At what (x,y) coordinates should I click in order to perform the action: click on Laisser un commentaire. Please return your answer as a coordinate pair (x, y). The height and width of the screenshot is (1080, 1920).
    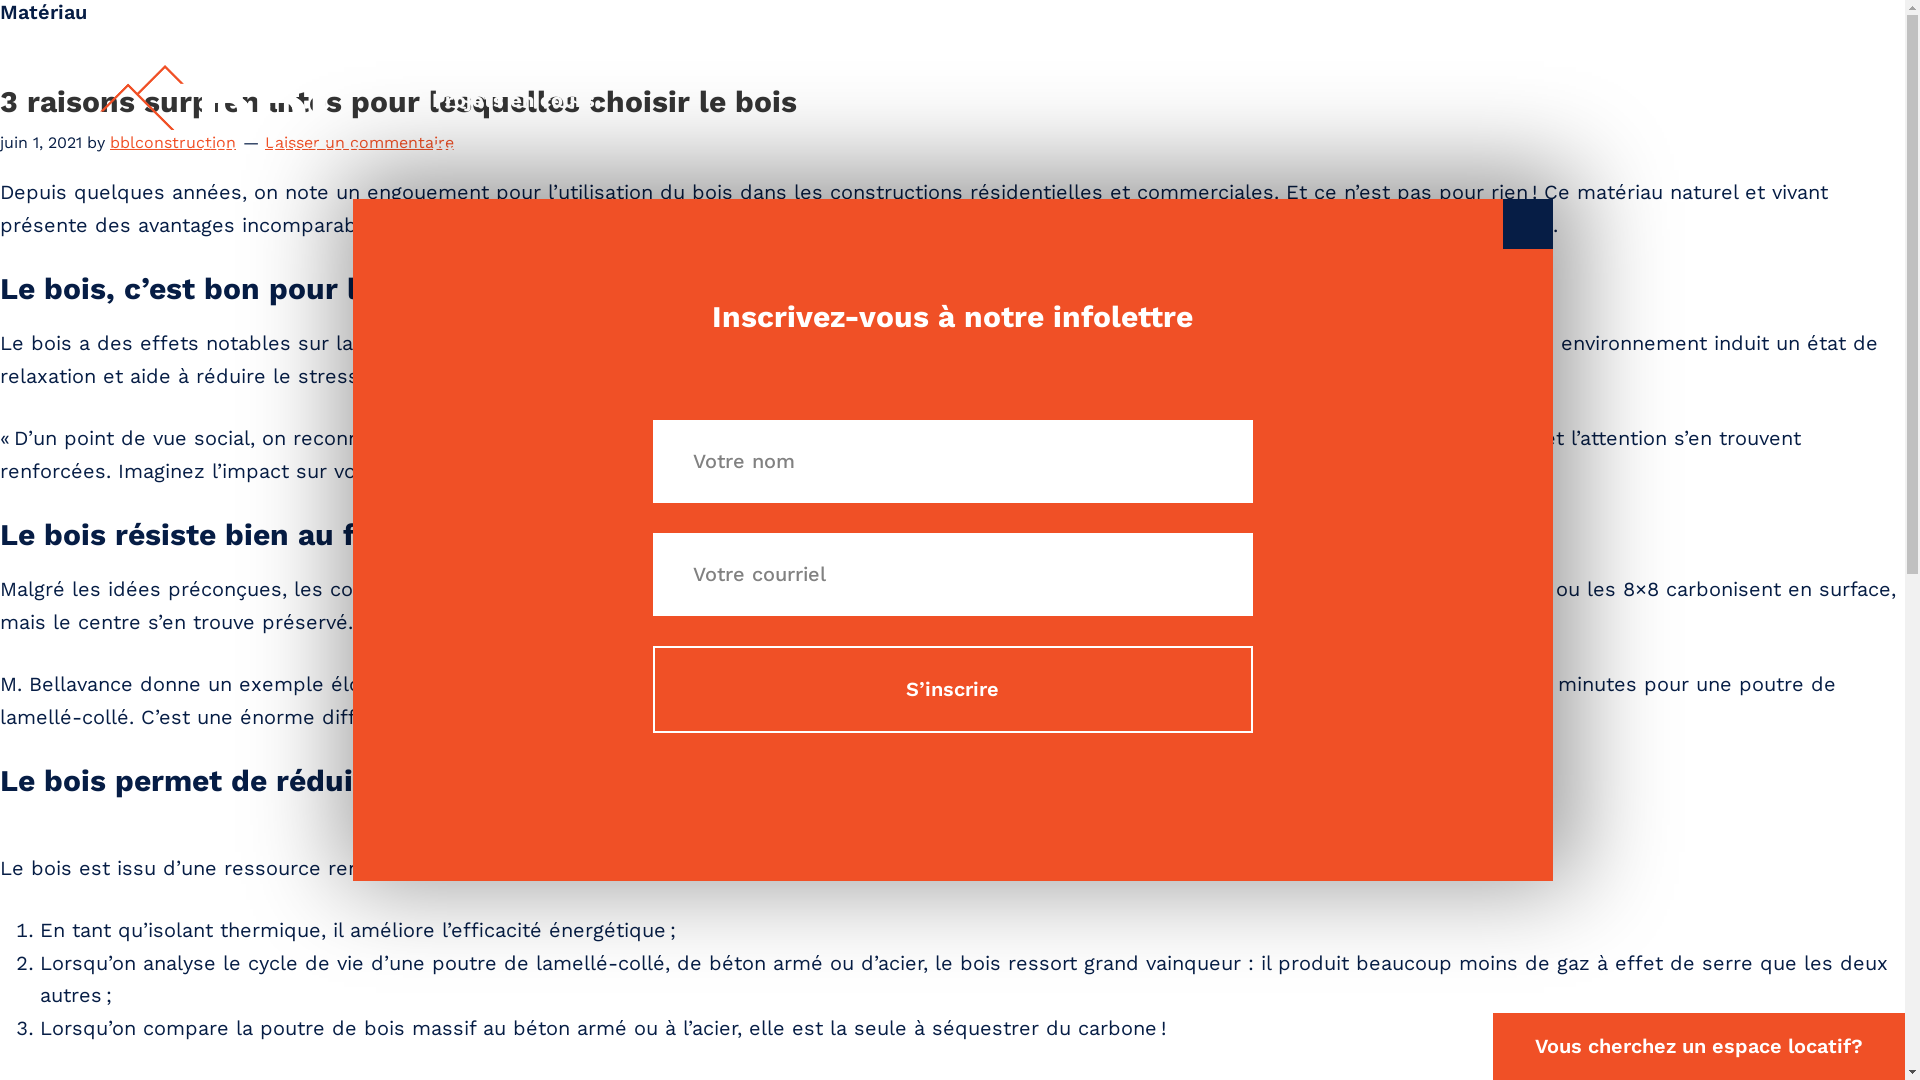
    Looking at the image, I should click on (360, 142).